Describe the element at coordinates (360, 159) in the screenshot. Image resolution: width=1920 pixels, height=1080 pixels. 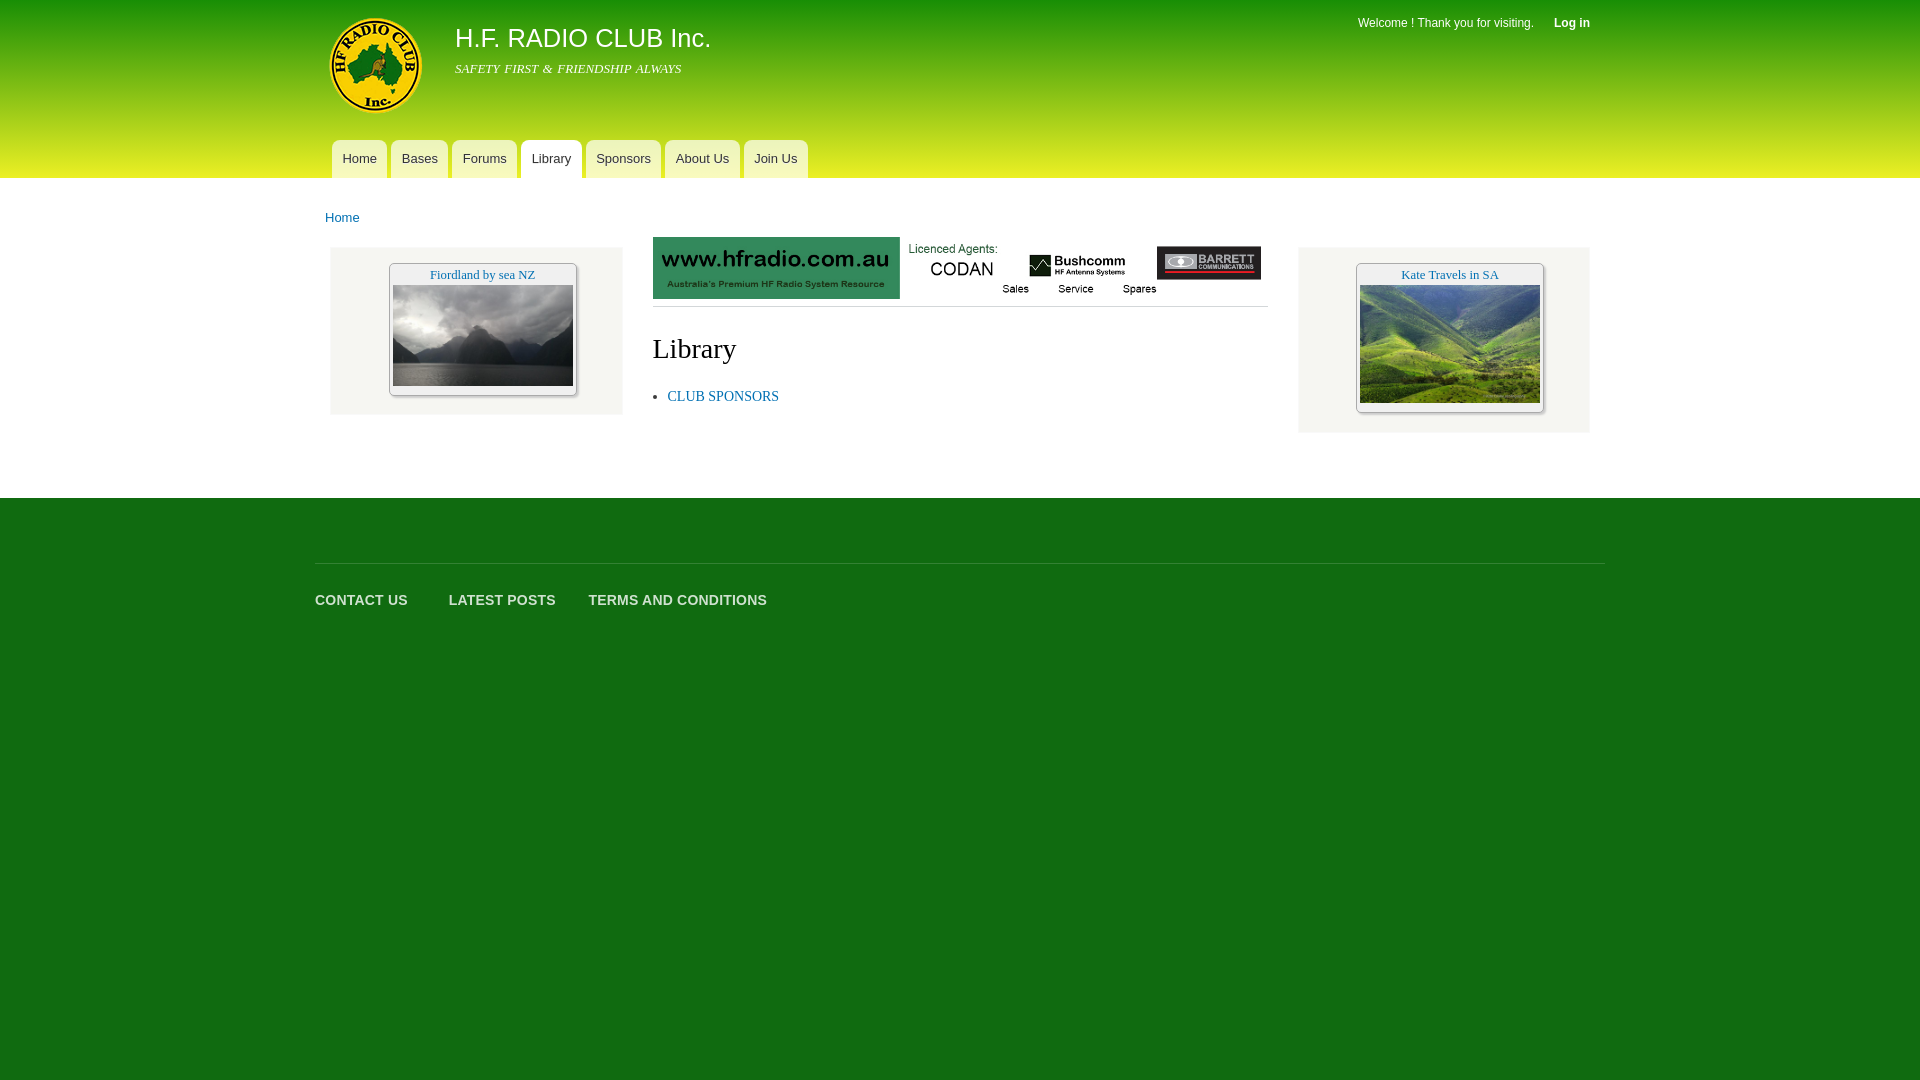
I see `Home` at that location.